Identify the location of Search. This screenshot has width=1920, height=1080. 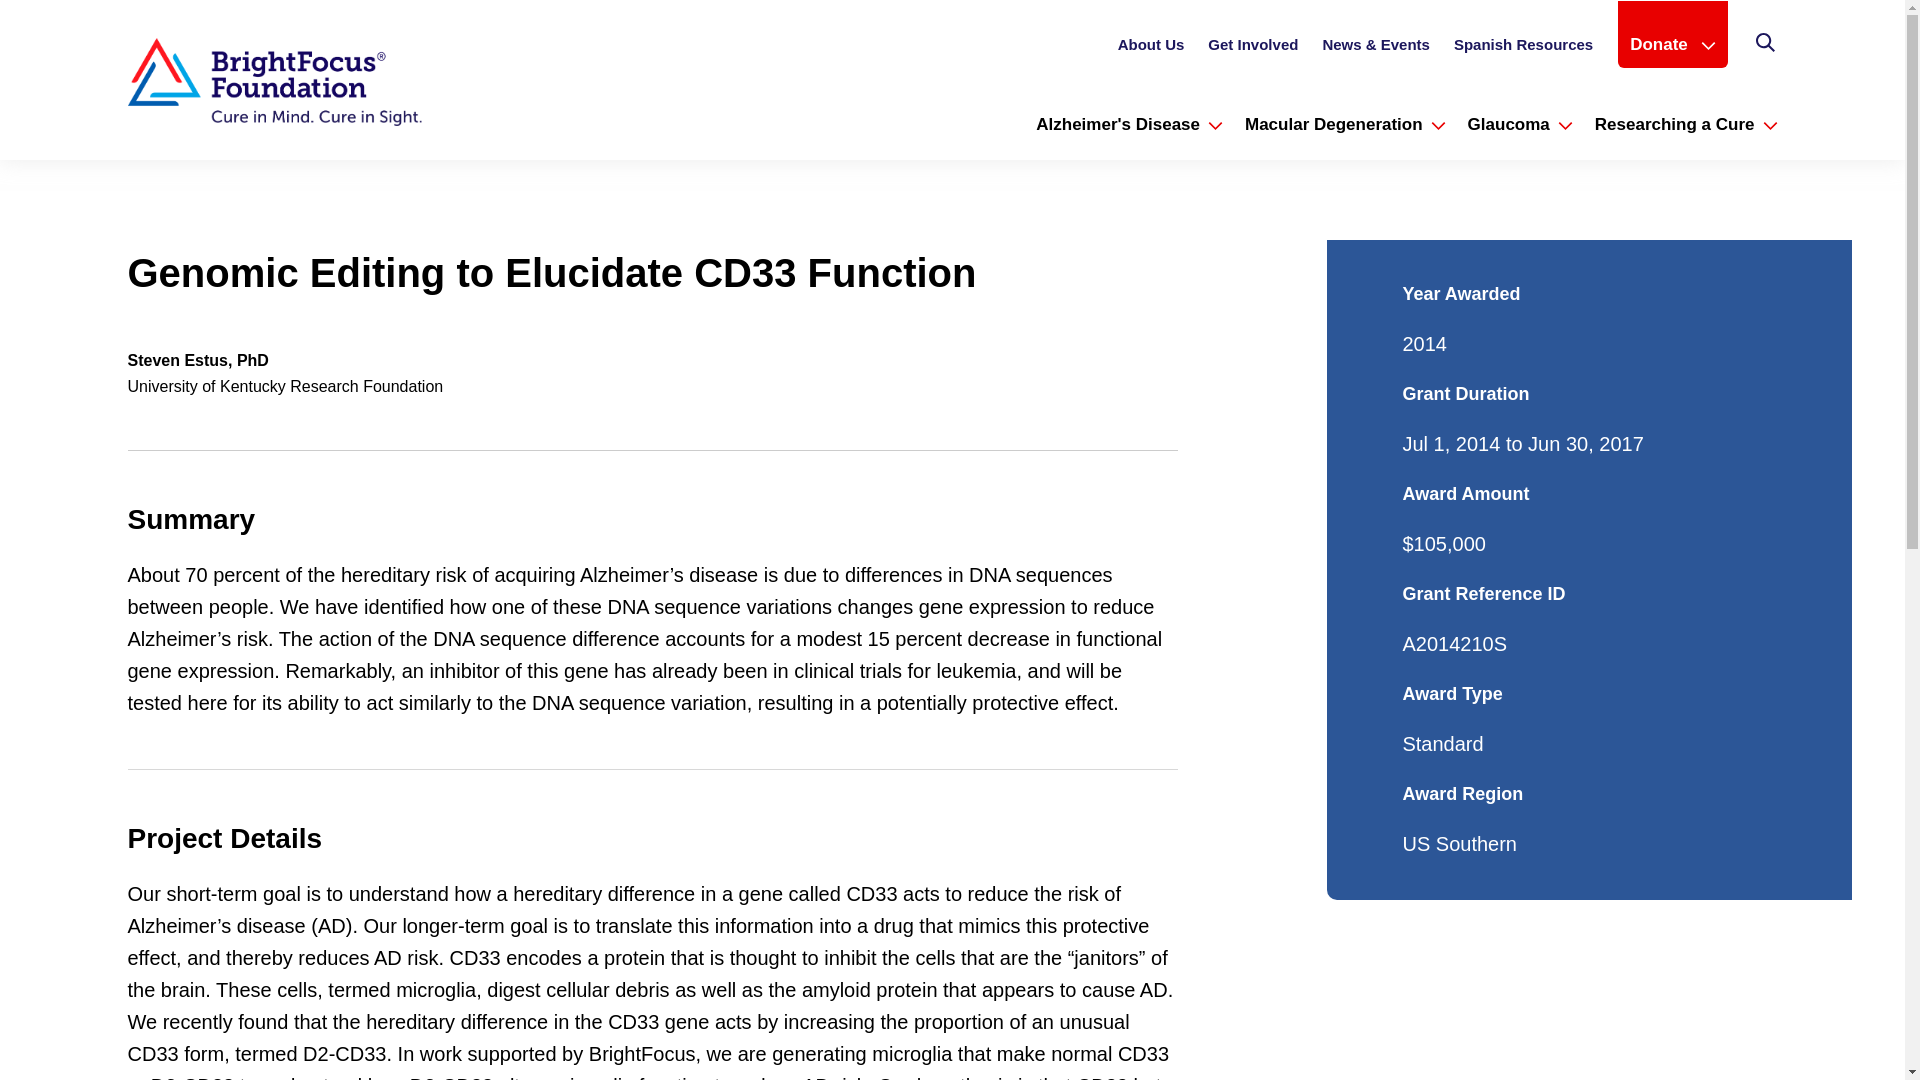
(1766, 44).